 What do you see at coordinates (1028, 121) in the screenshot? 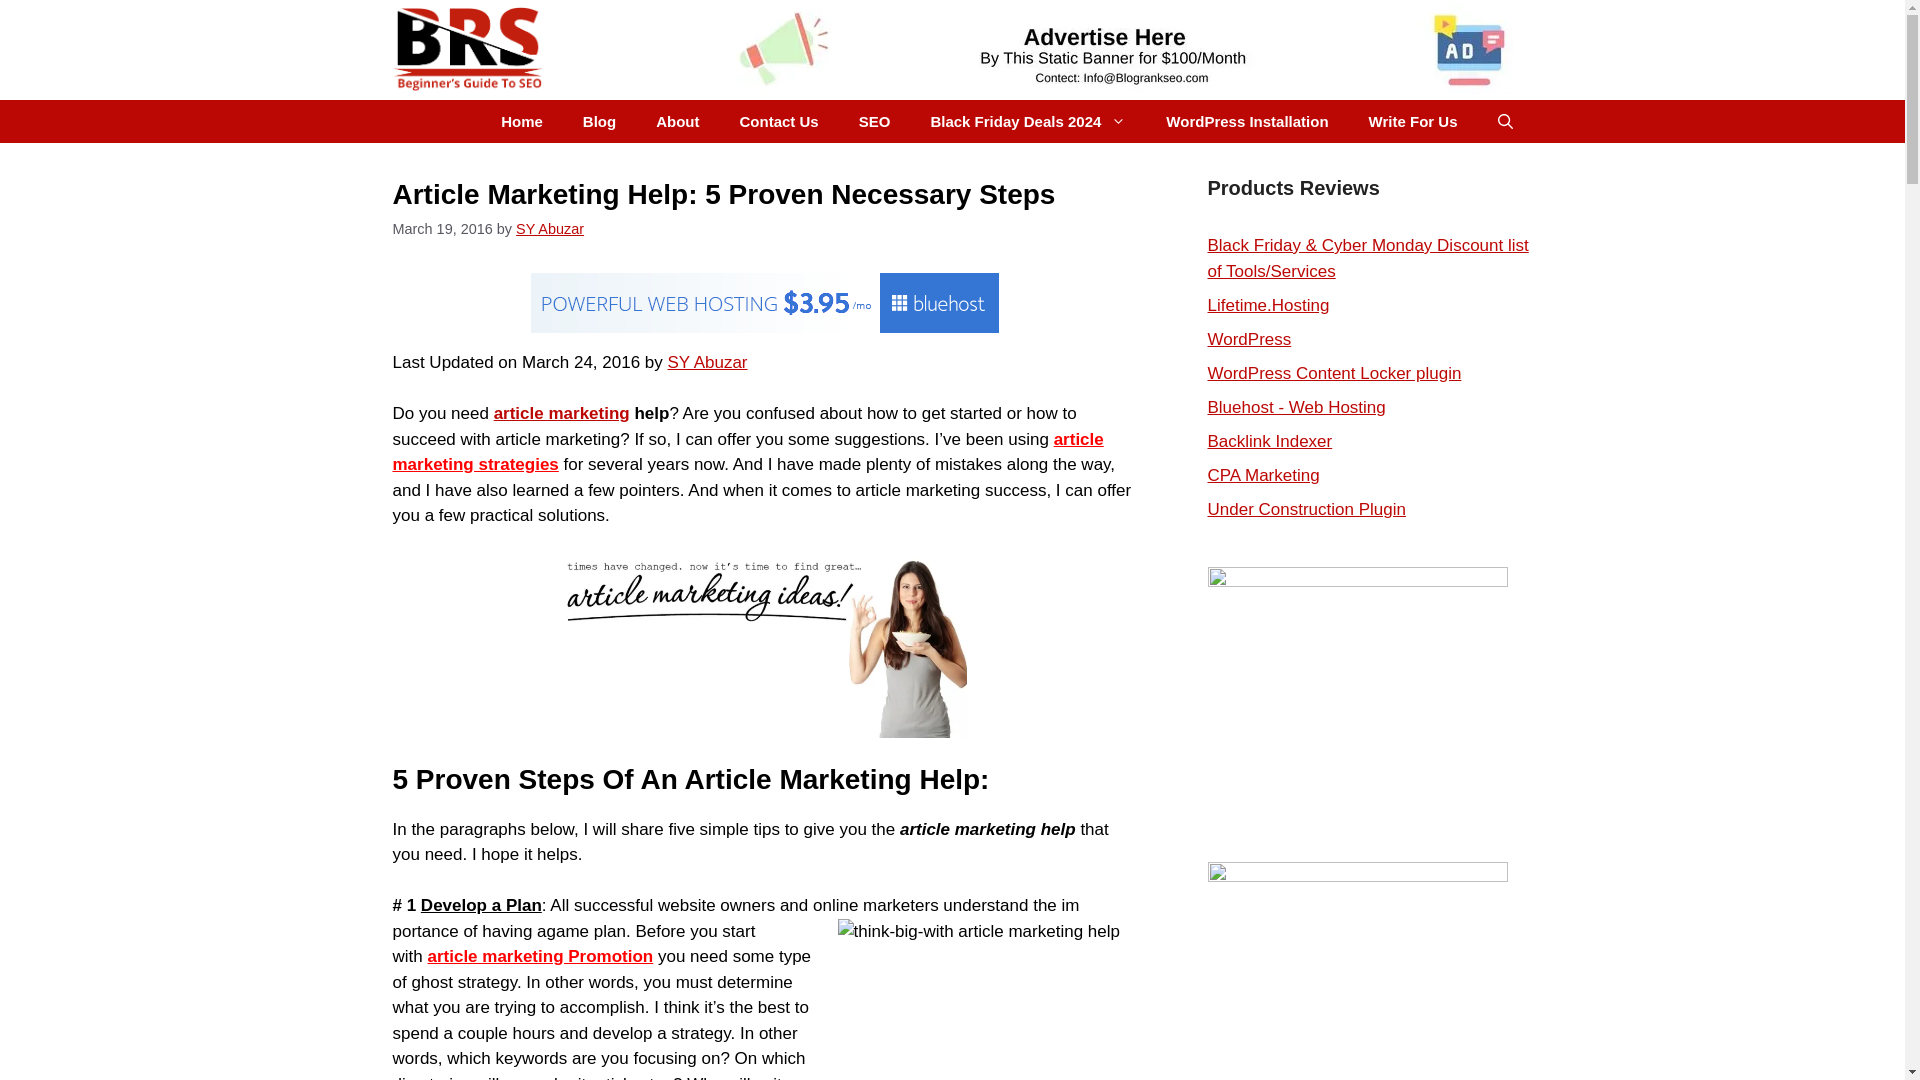
I see `Black Friday Deals 2024` at bounding box center [1028, 121].